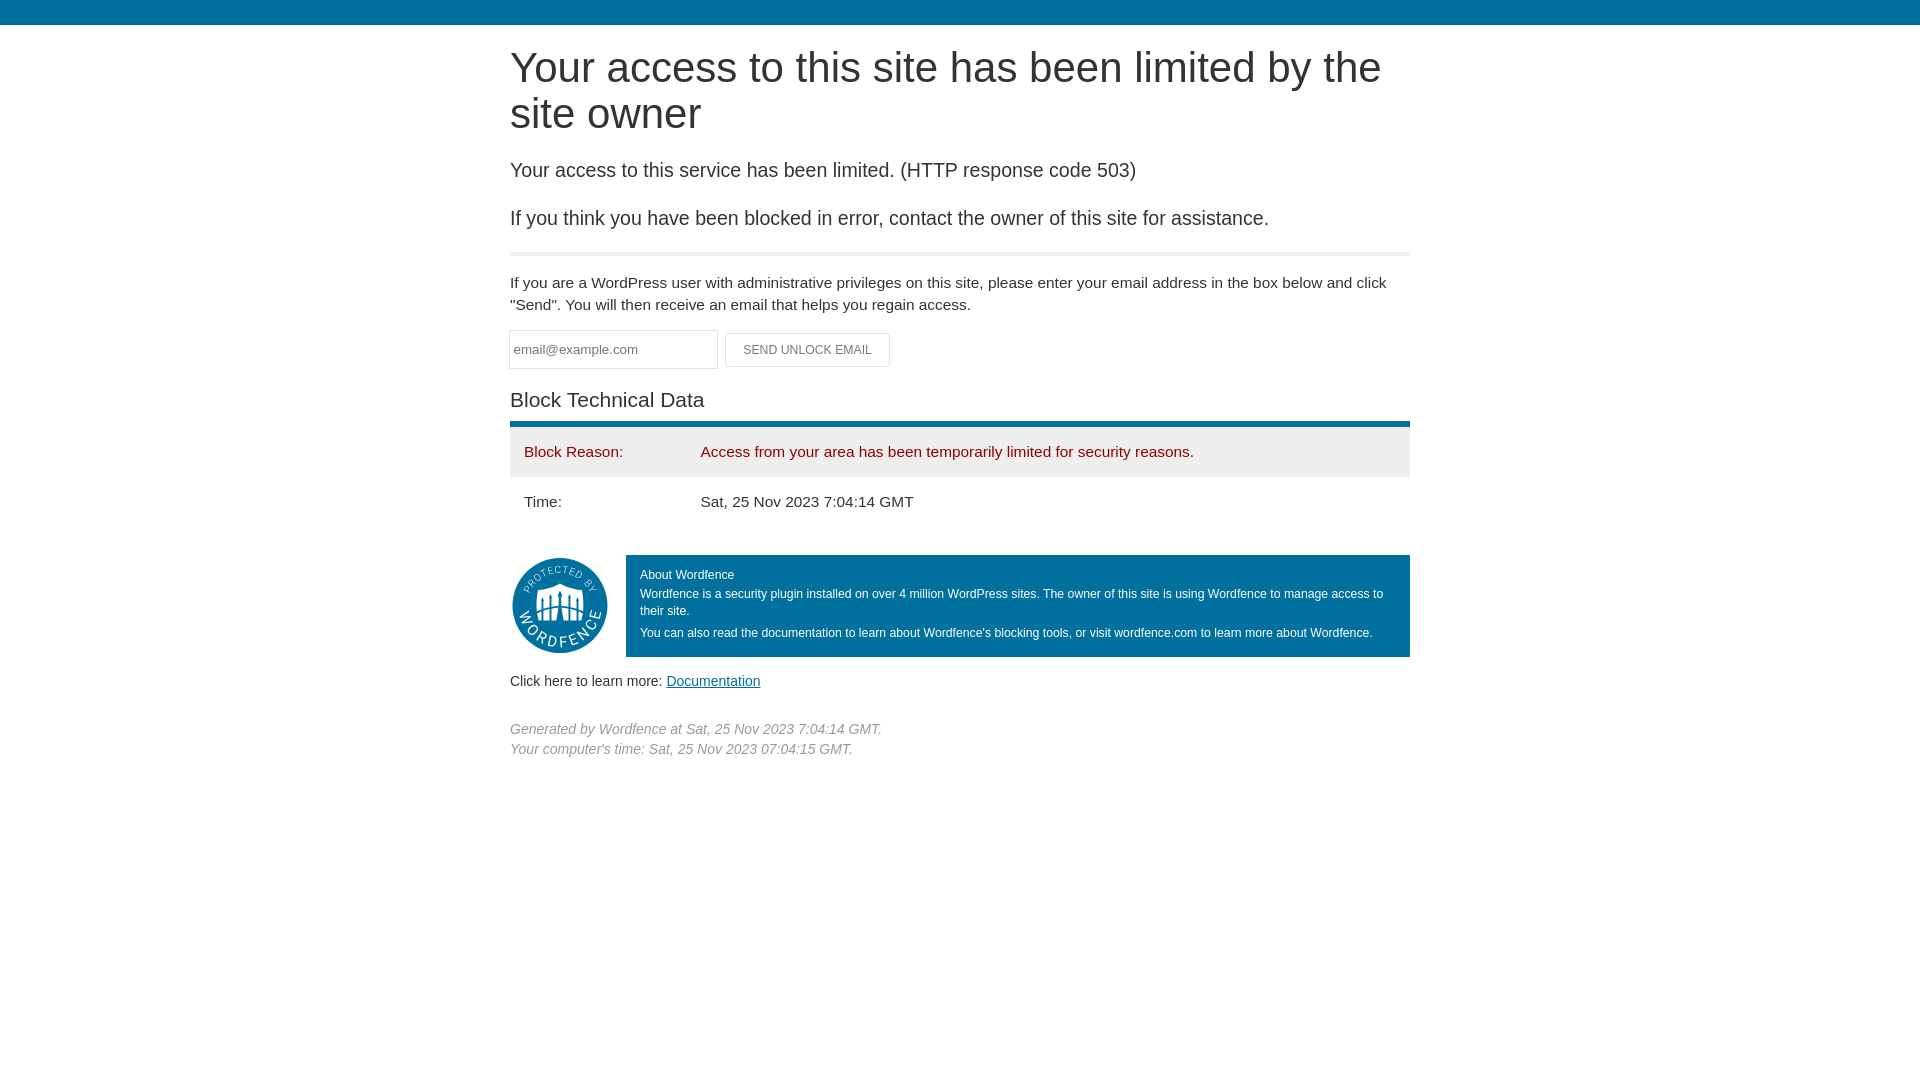 This screenshot has height=1080, width=1920. Describe the element at coordinates (713, 681) in the screenshot. I see `Documentation` at that location.